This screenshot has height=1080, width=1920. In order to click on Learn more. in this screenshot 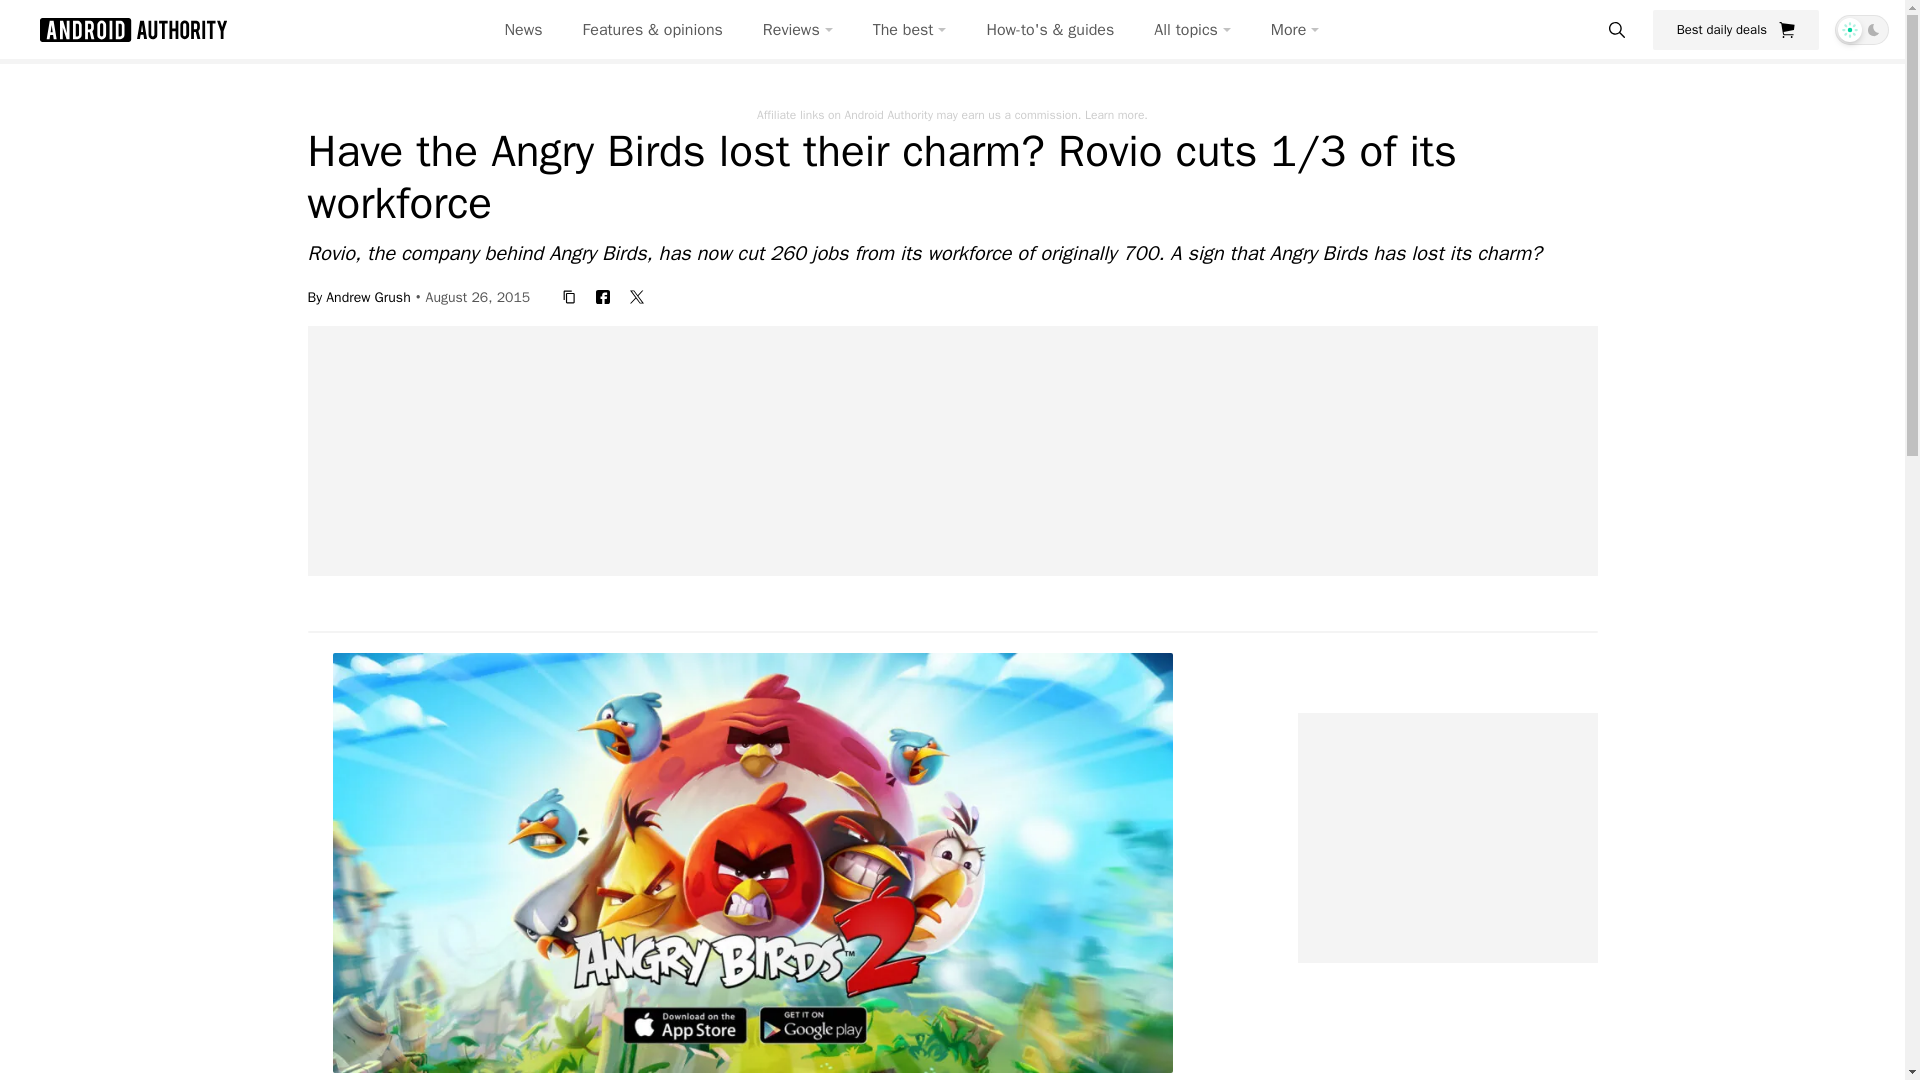, I will do `click(1116, 114)`.